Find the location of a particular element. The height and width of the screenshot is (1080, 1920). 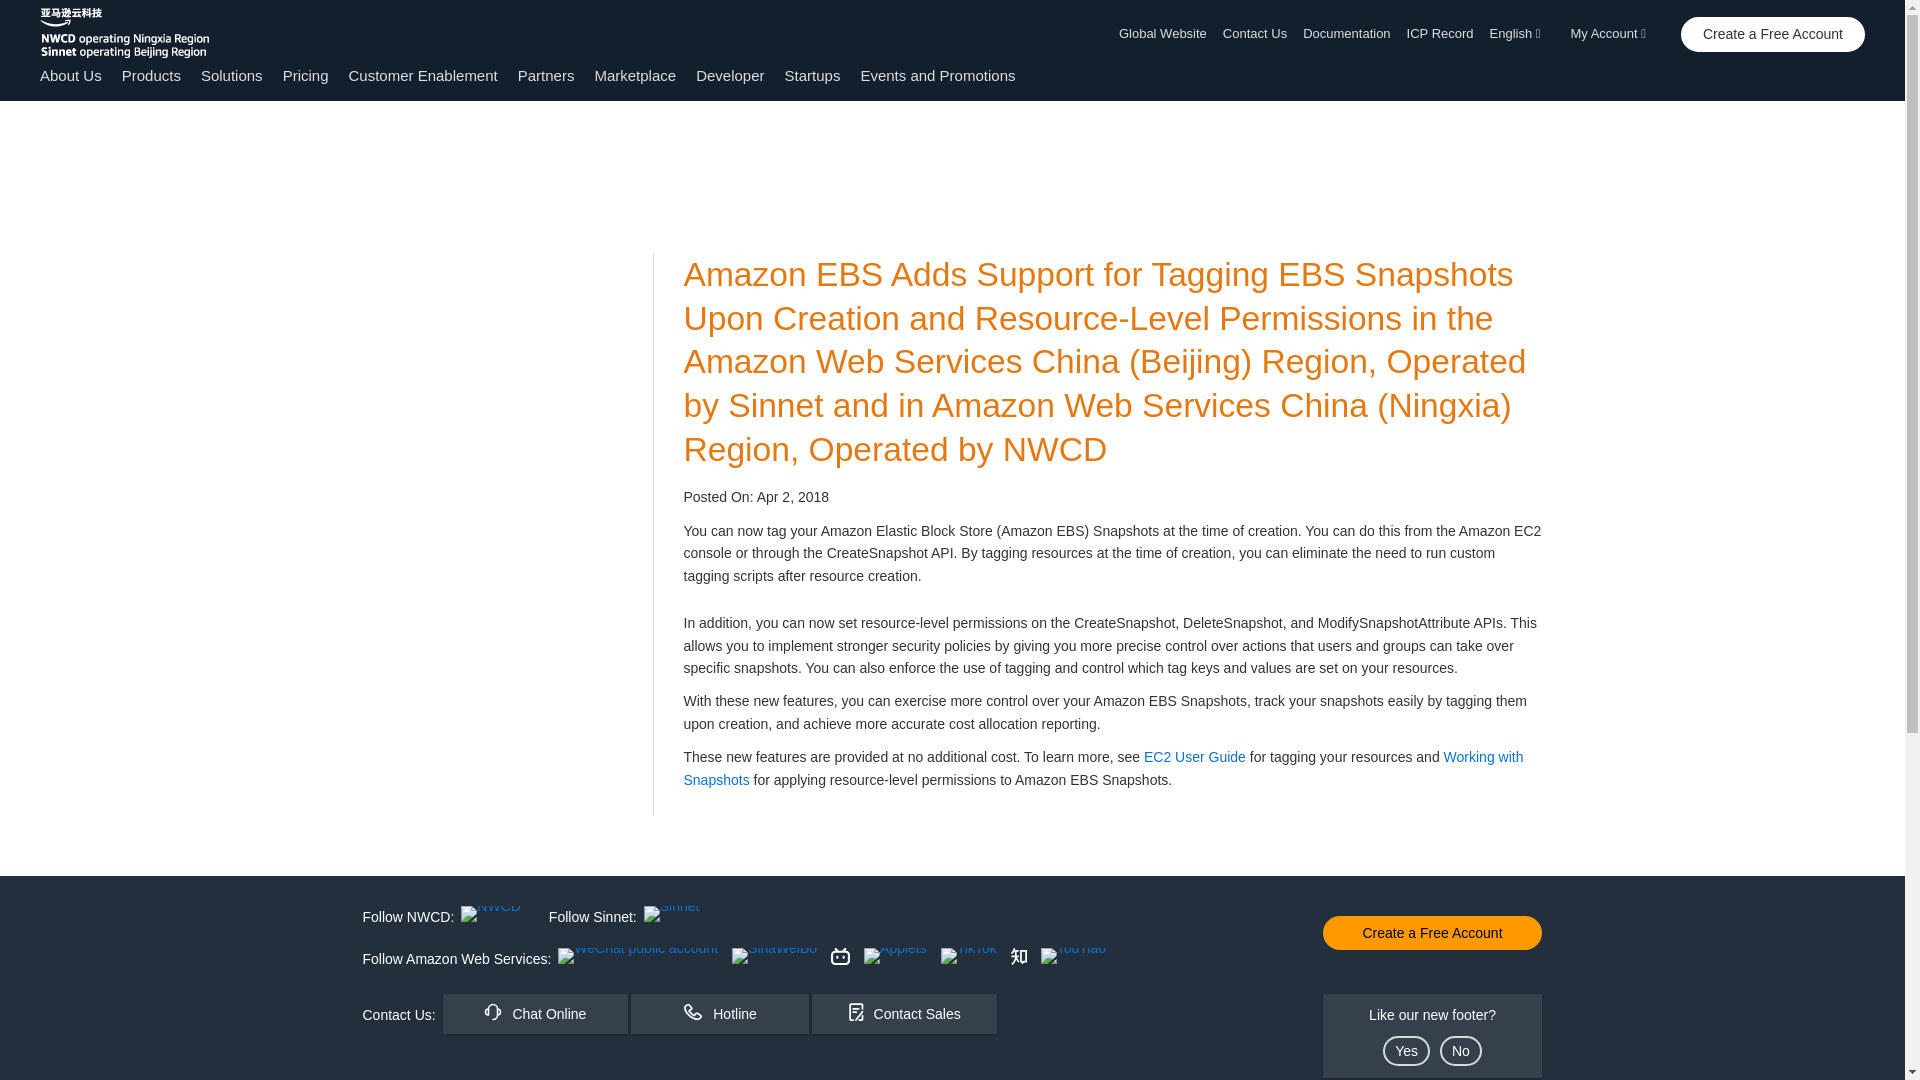

Global Website is located at coordinates (1167, 34).